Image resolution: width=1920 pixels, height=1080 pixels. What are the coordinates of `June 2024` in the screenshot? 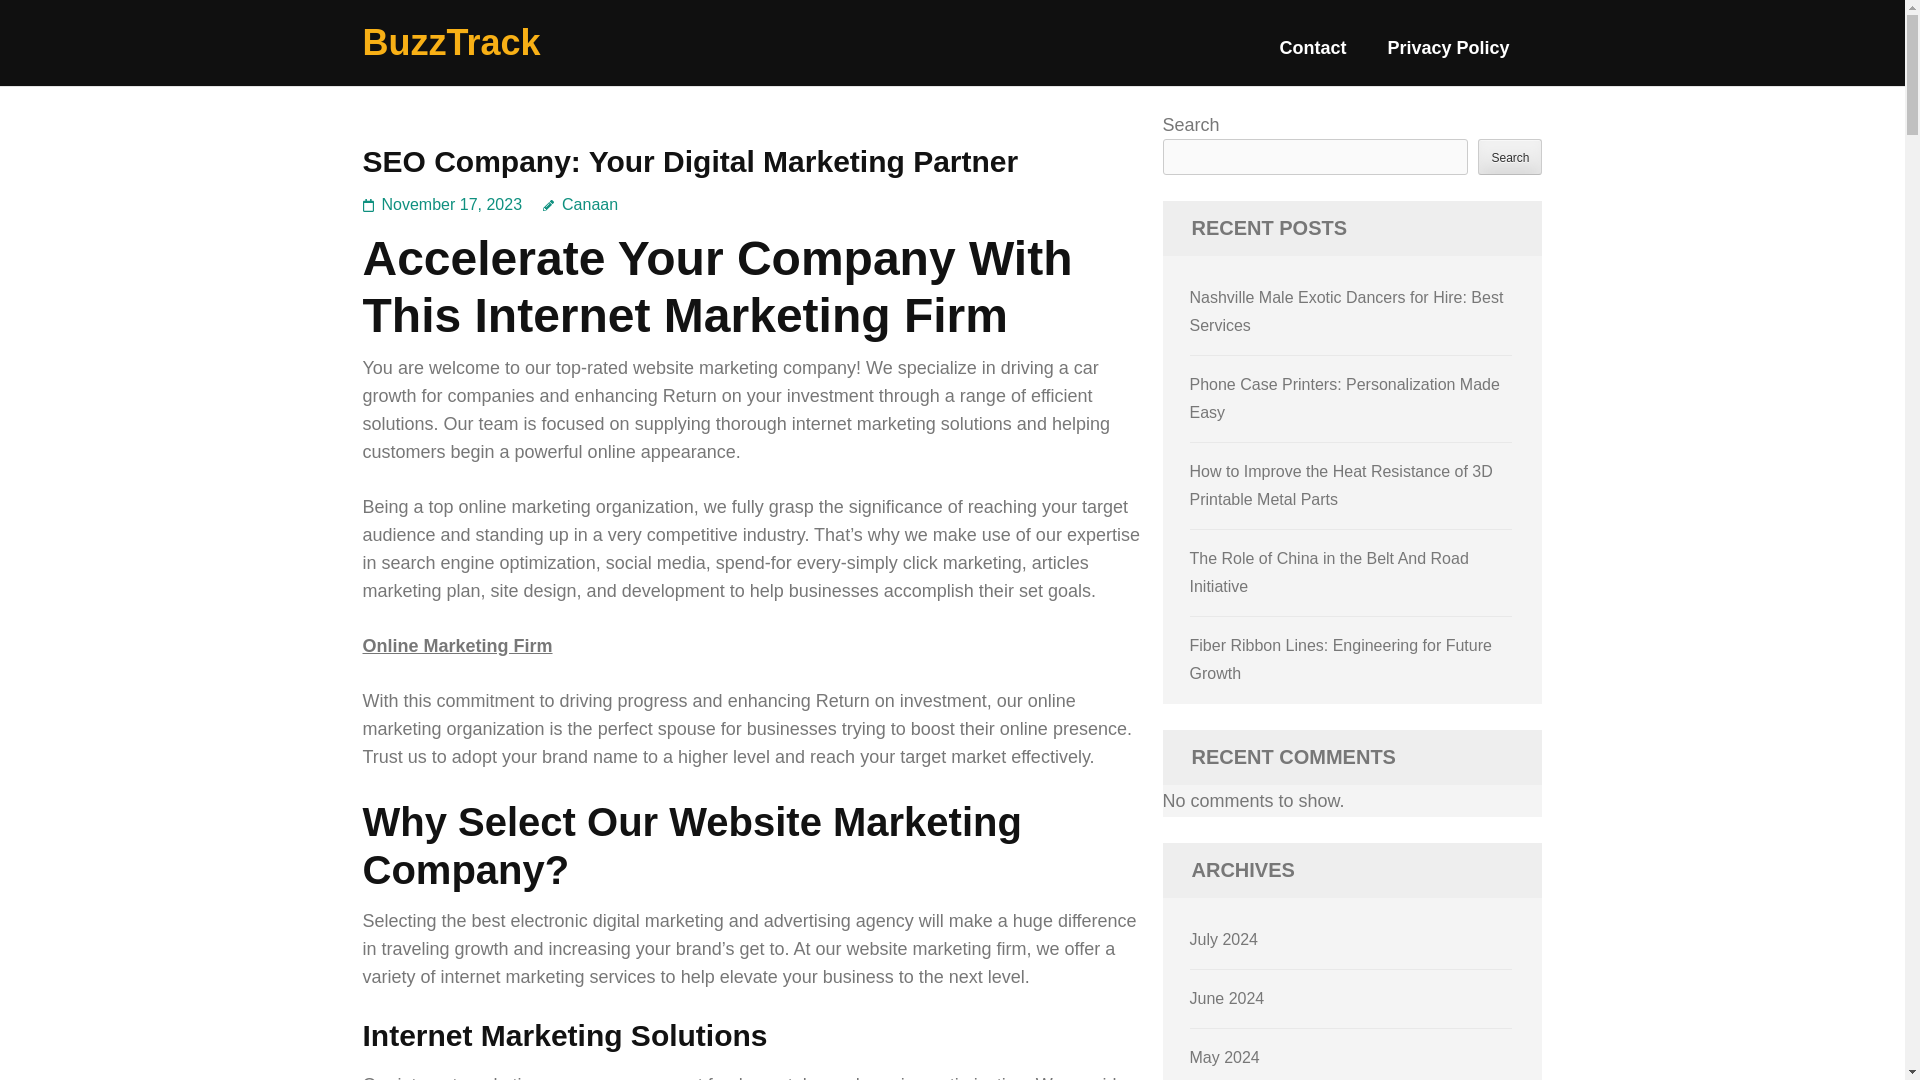 It's located at (1228, 998).